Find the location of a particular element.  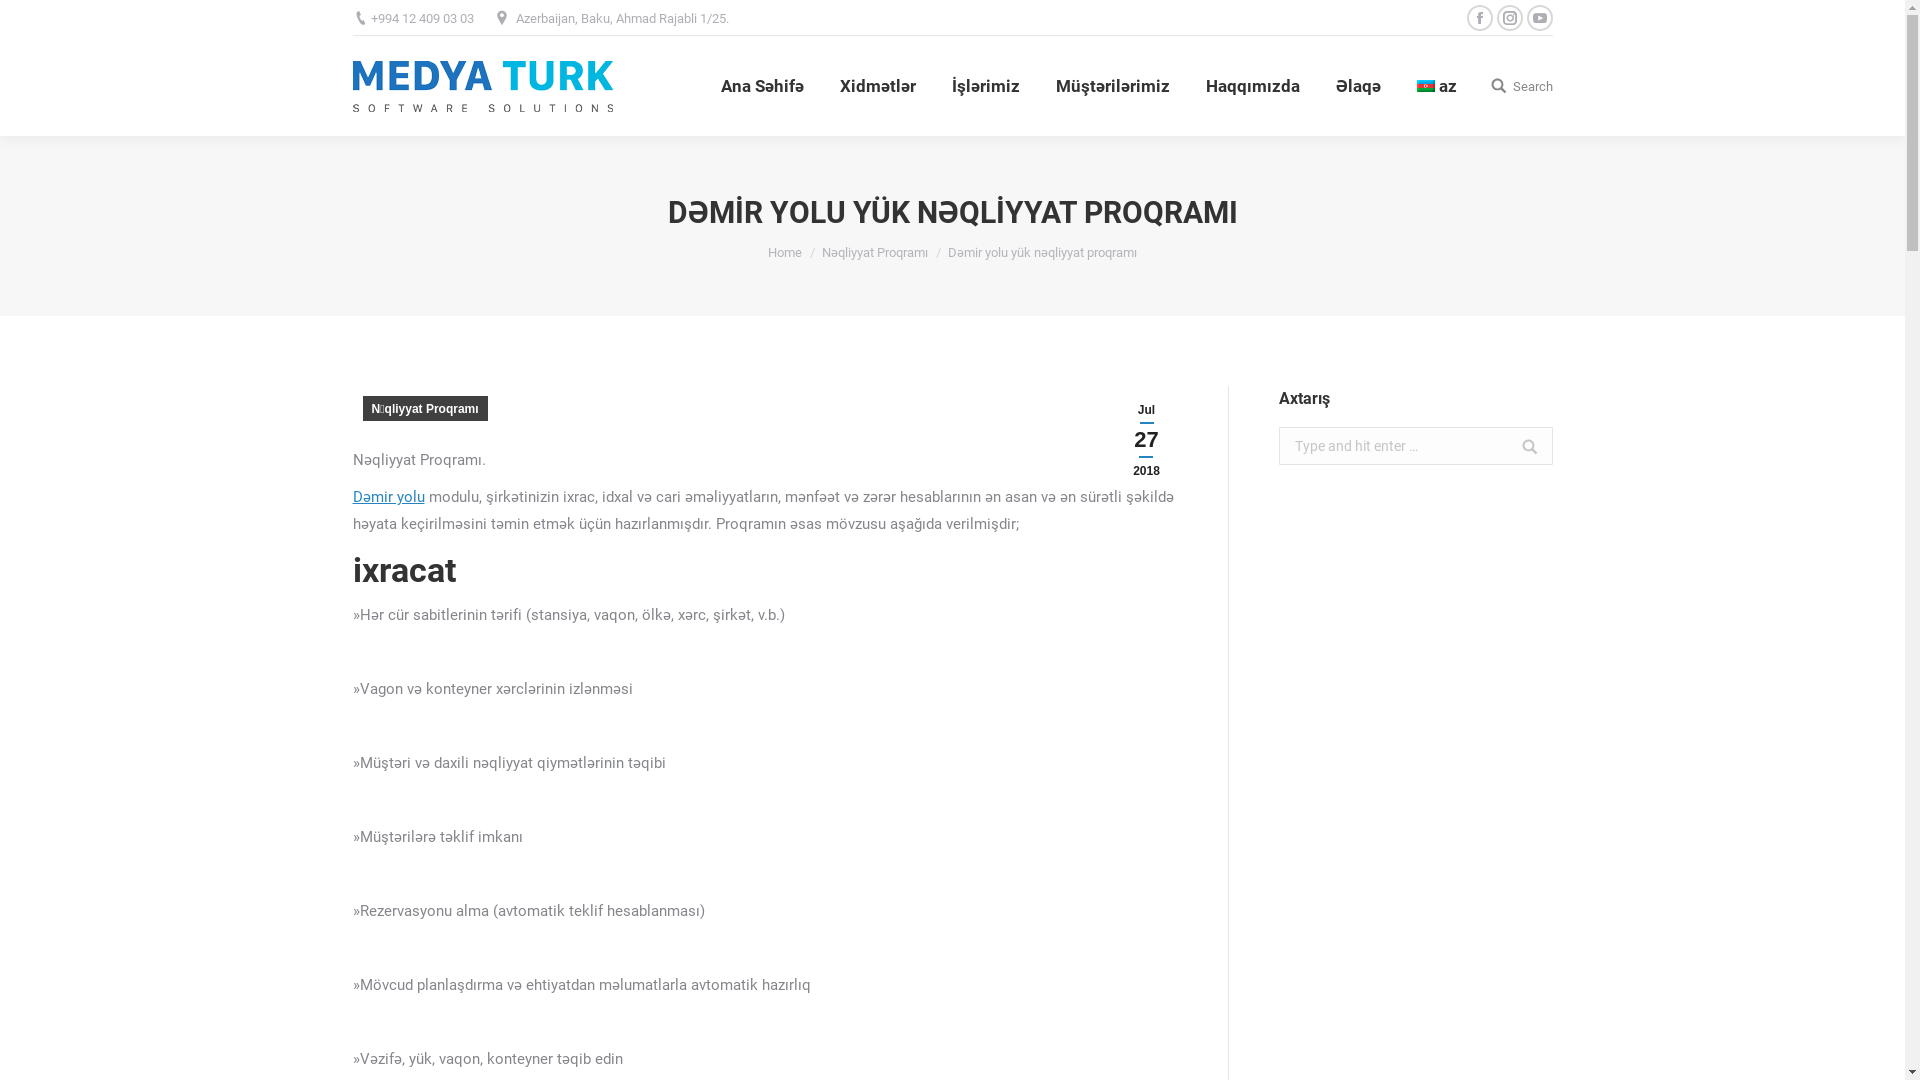

submit is located at coordinates (901, 826).